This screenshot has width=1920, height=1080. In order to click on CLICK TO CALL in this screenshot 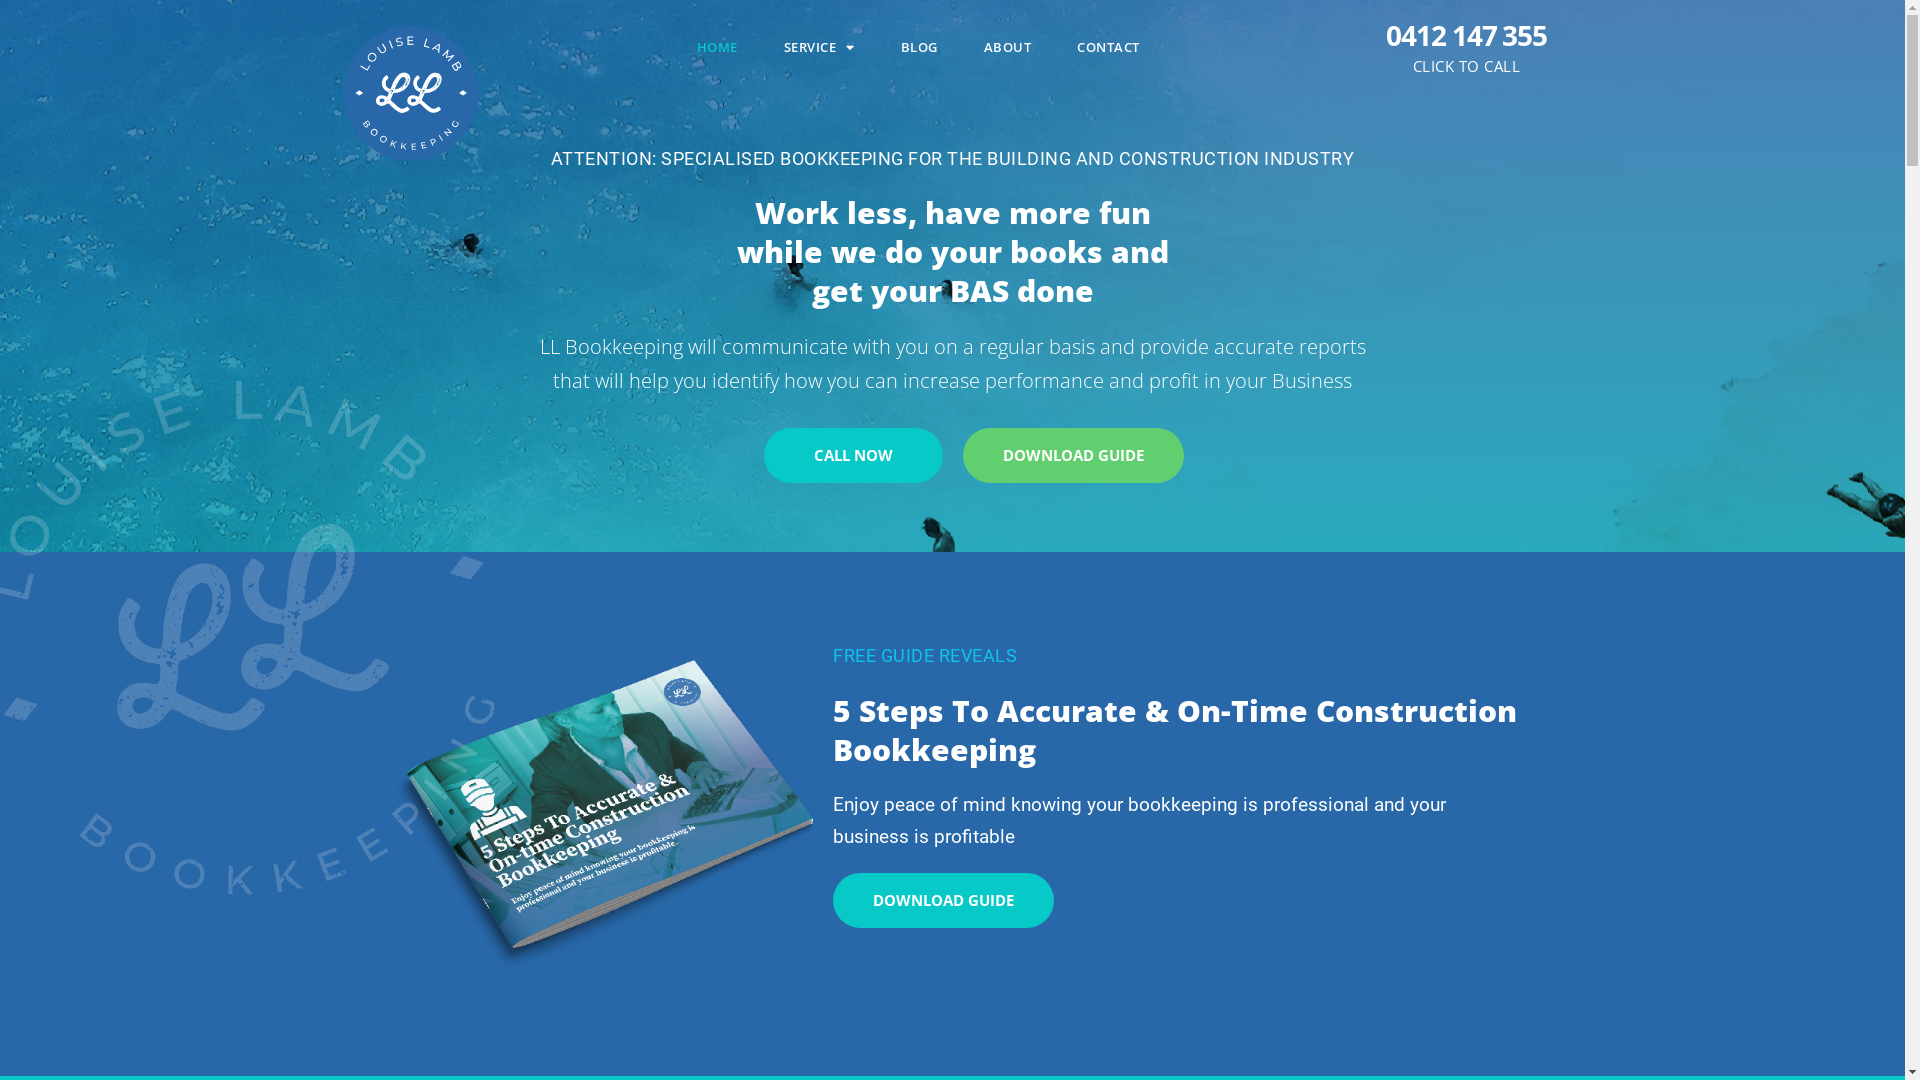, I will do `click(1467, 66)`.